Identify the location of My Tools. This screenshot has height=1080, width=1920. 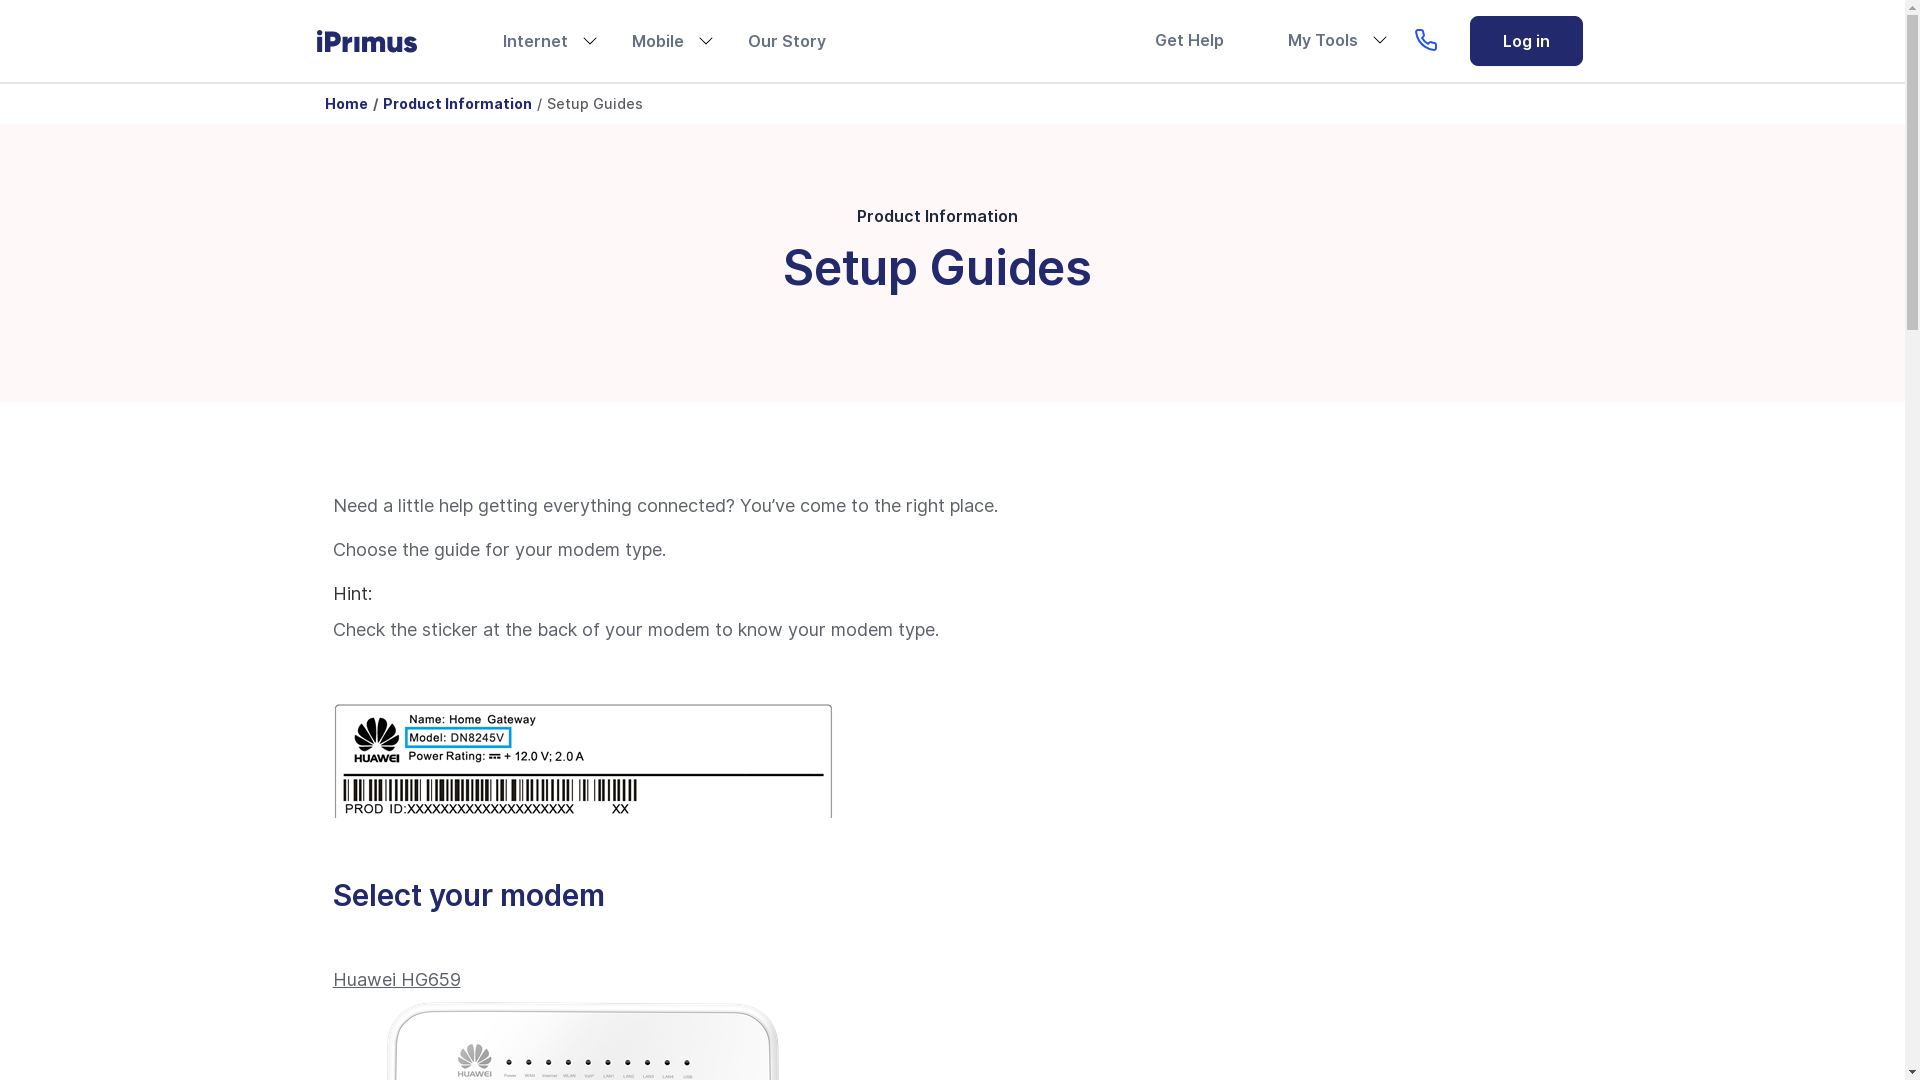
(1323, 40).